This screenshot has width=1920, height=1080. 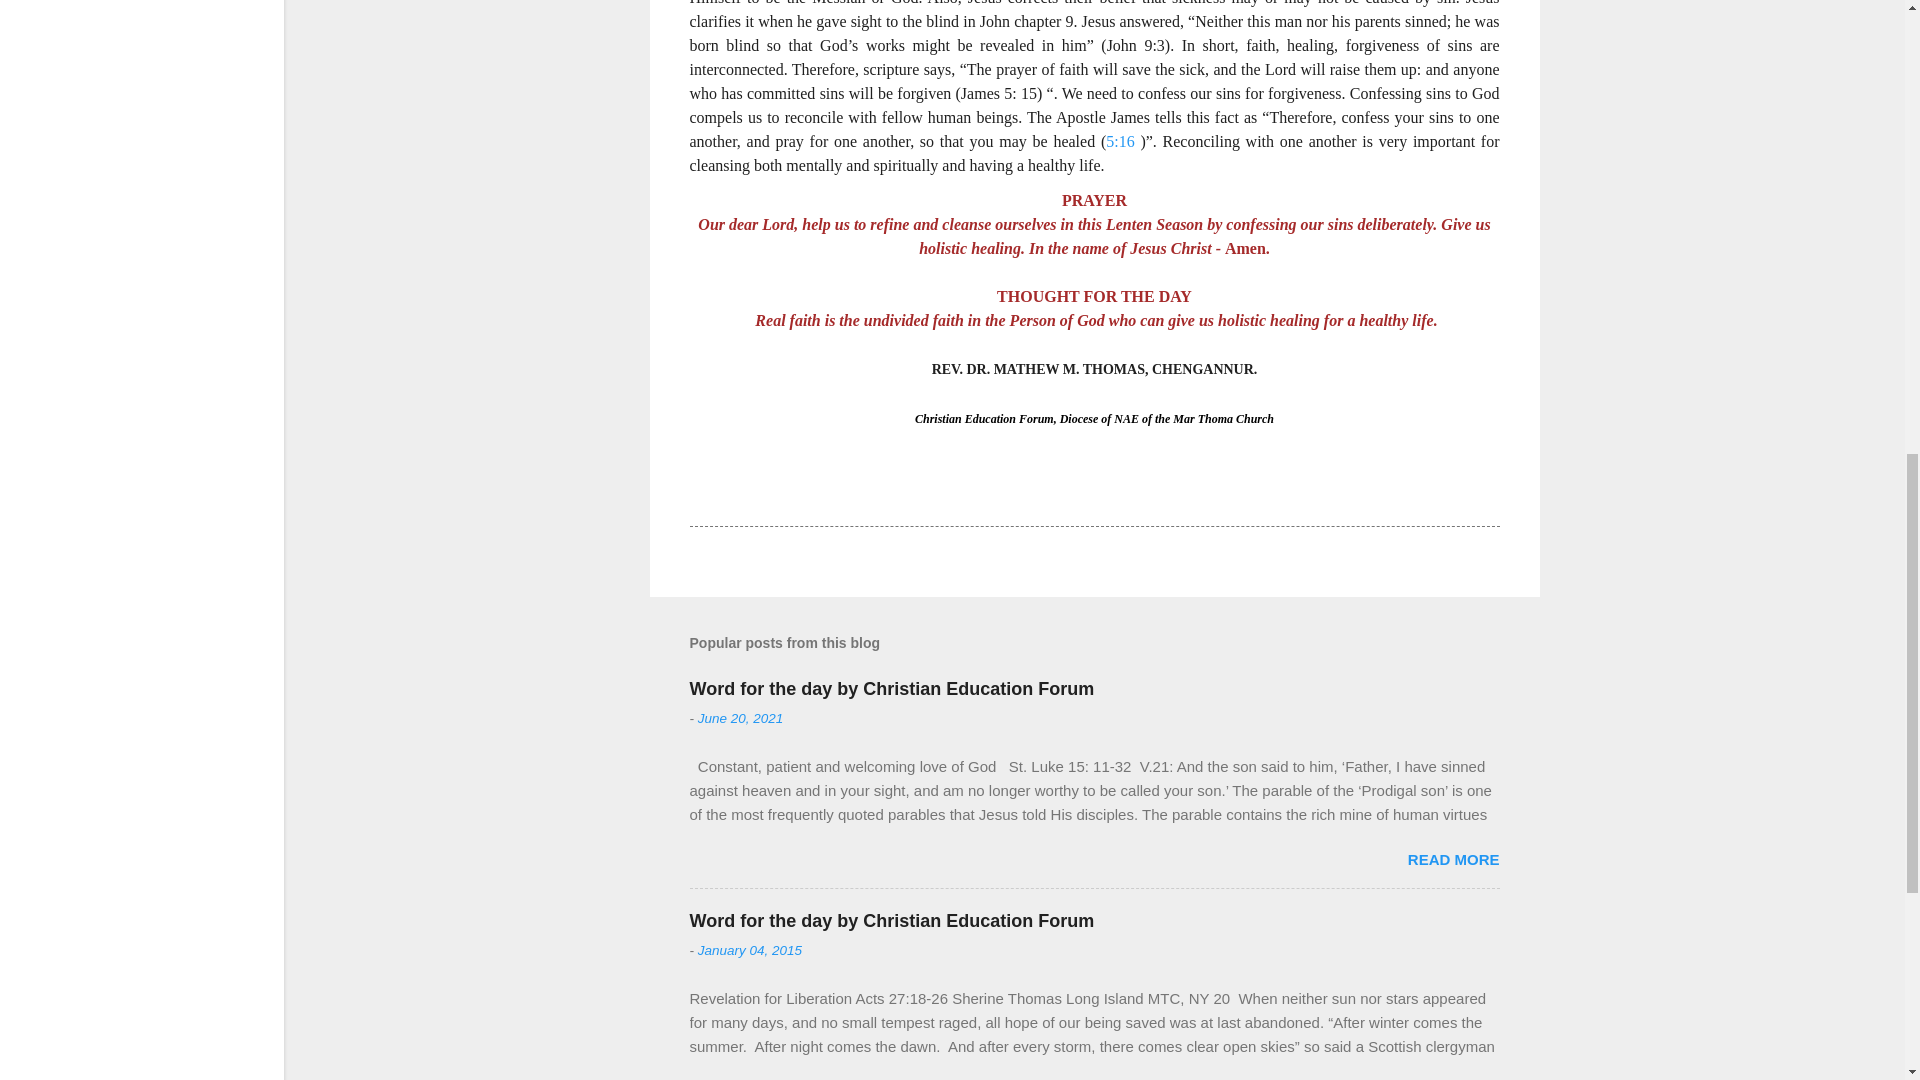 What do you see at coordinates (1453, 860) in the screenshot?
I see `READ MORE` at bounding box center [1453, 860].